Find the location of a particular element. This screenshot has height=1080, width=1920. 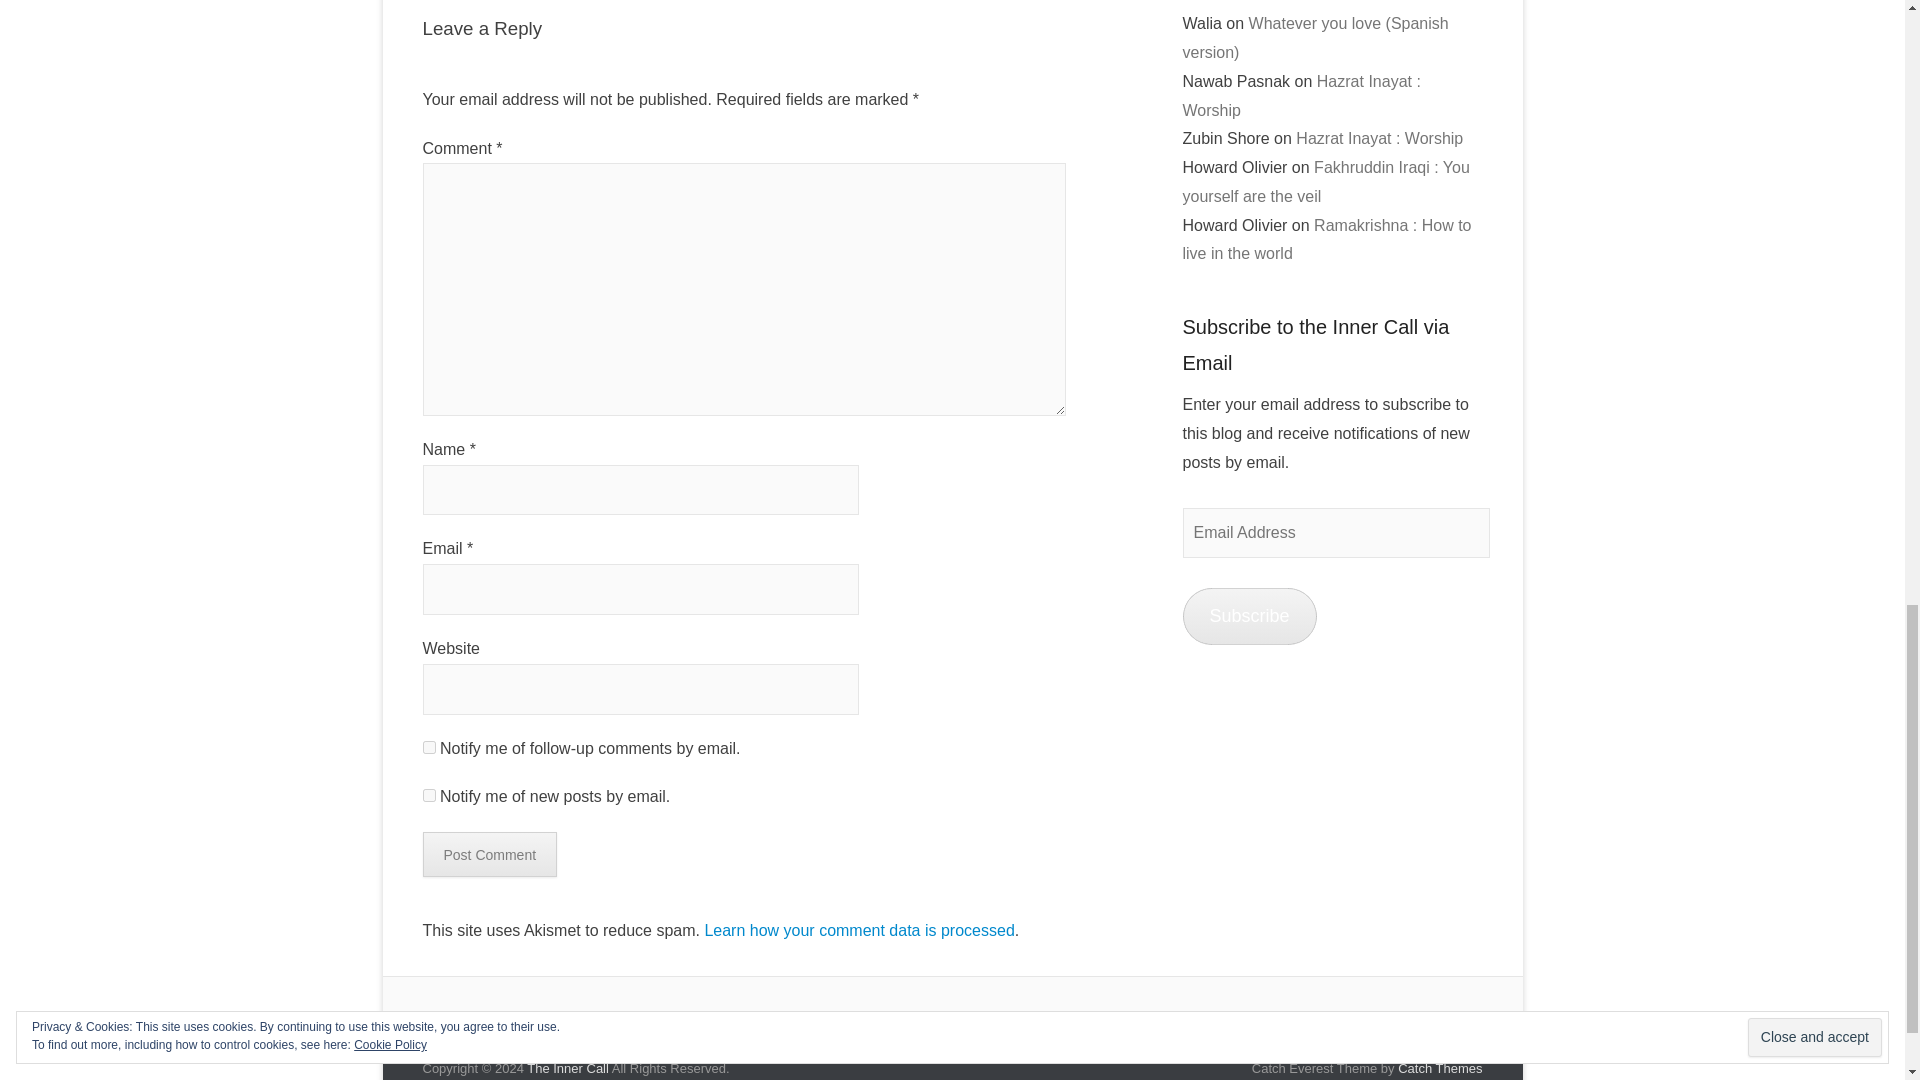

subscribe is located at coordinates (428, 746).